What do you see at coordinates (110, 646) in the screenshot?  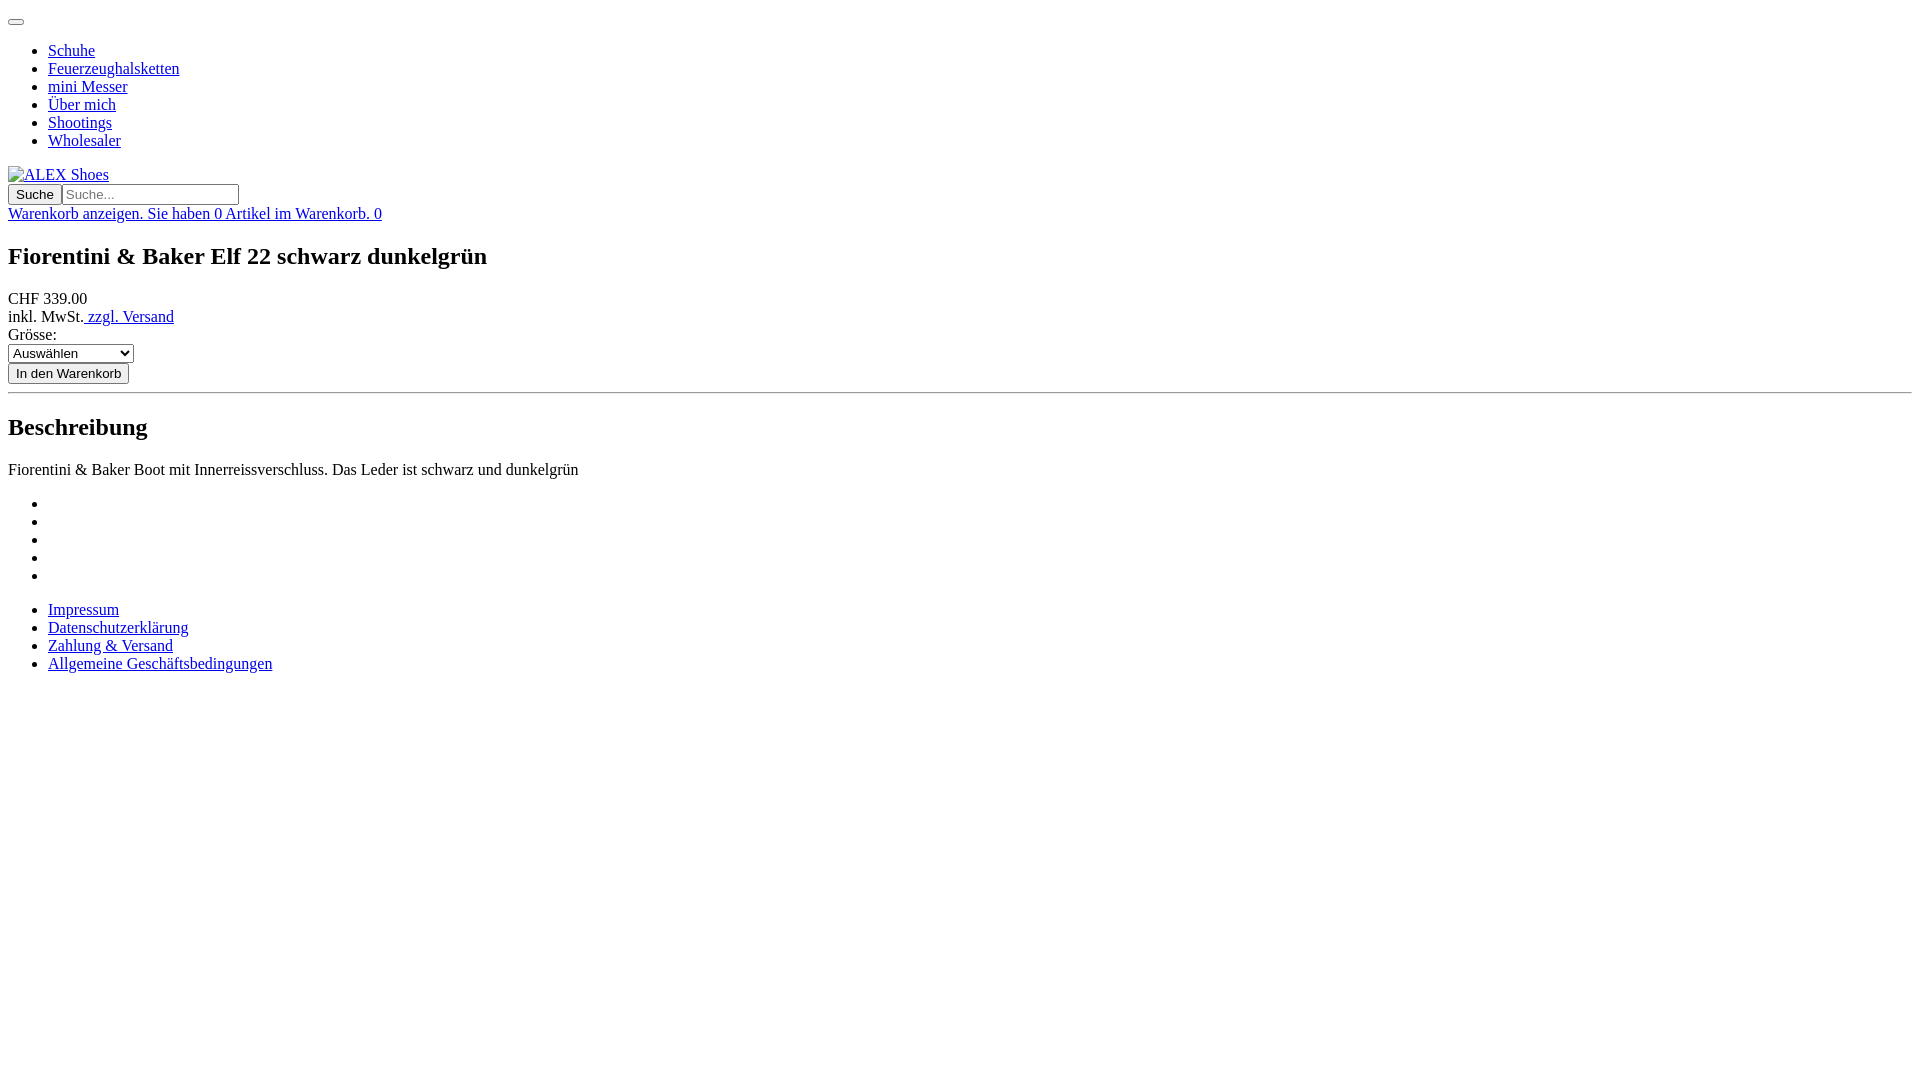 I see `Zahlung & Versand` at bounding box center [110, 646].